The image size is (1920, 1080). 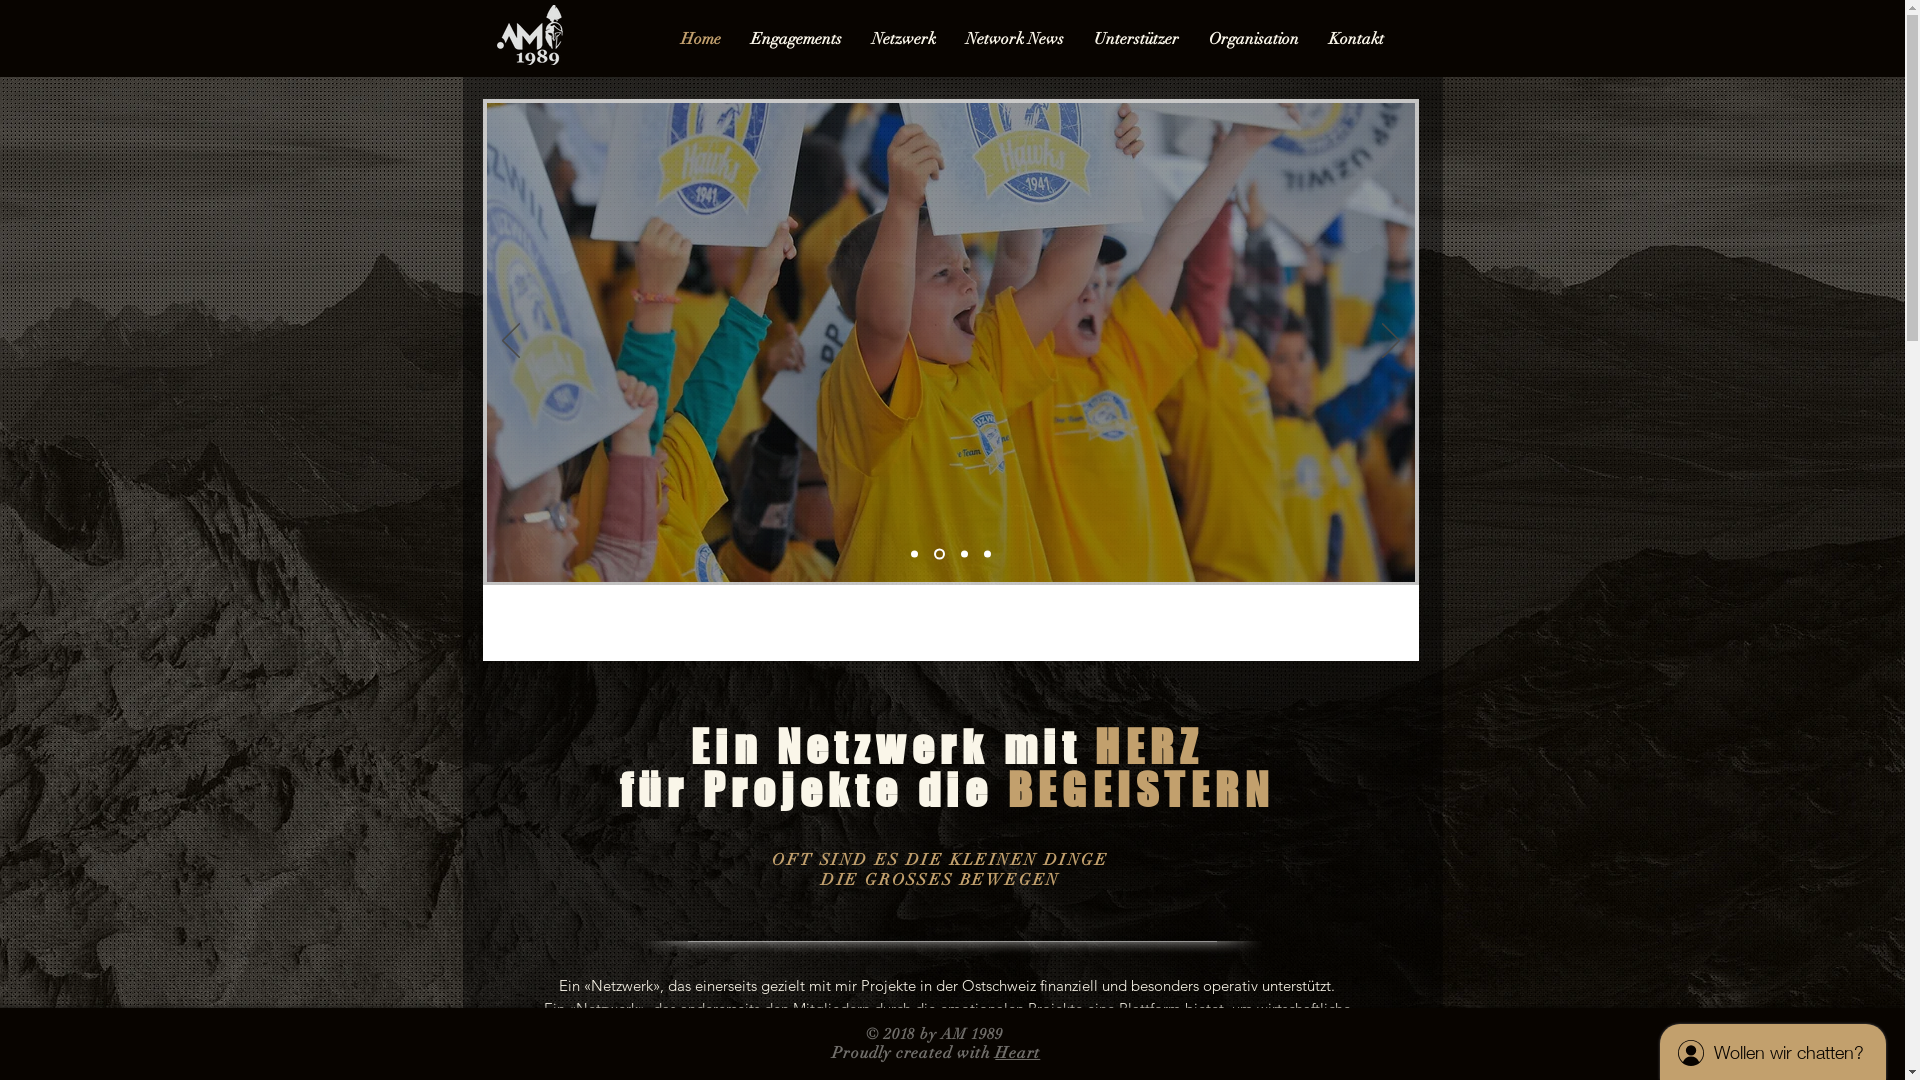 What do you see at coordinates (1356, 40) in the screenshot?
I see `Kontakt` at bounding box center [1356, 40].